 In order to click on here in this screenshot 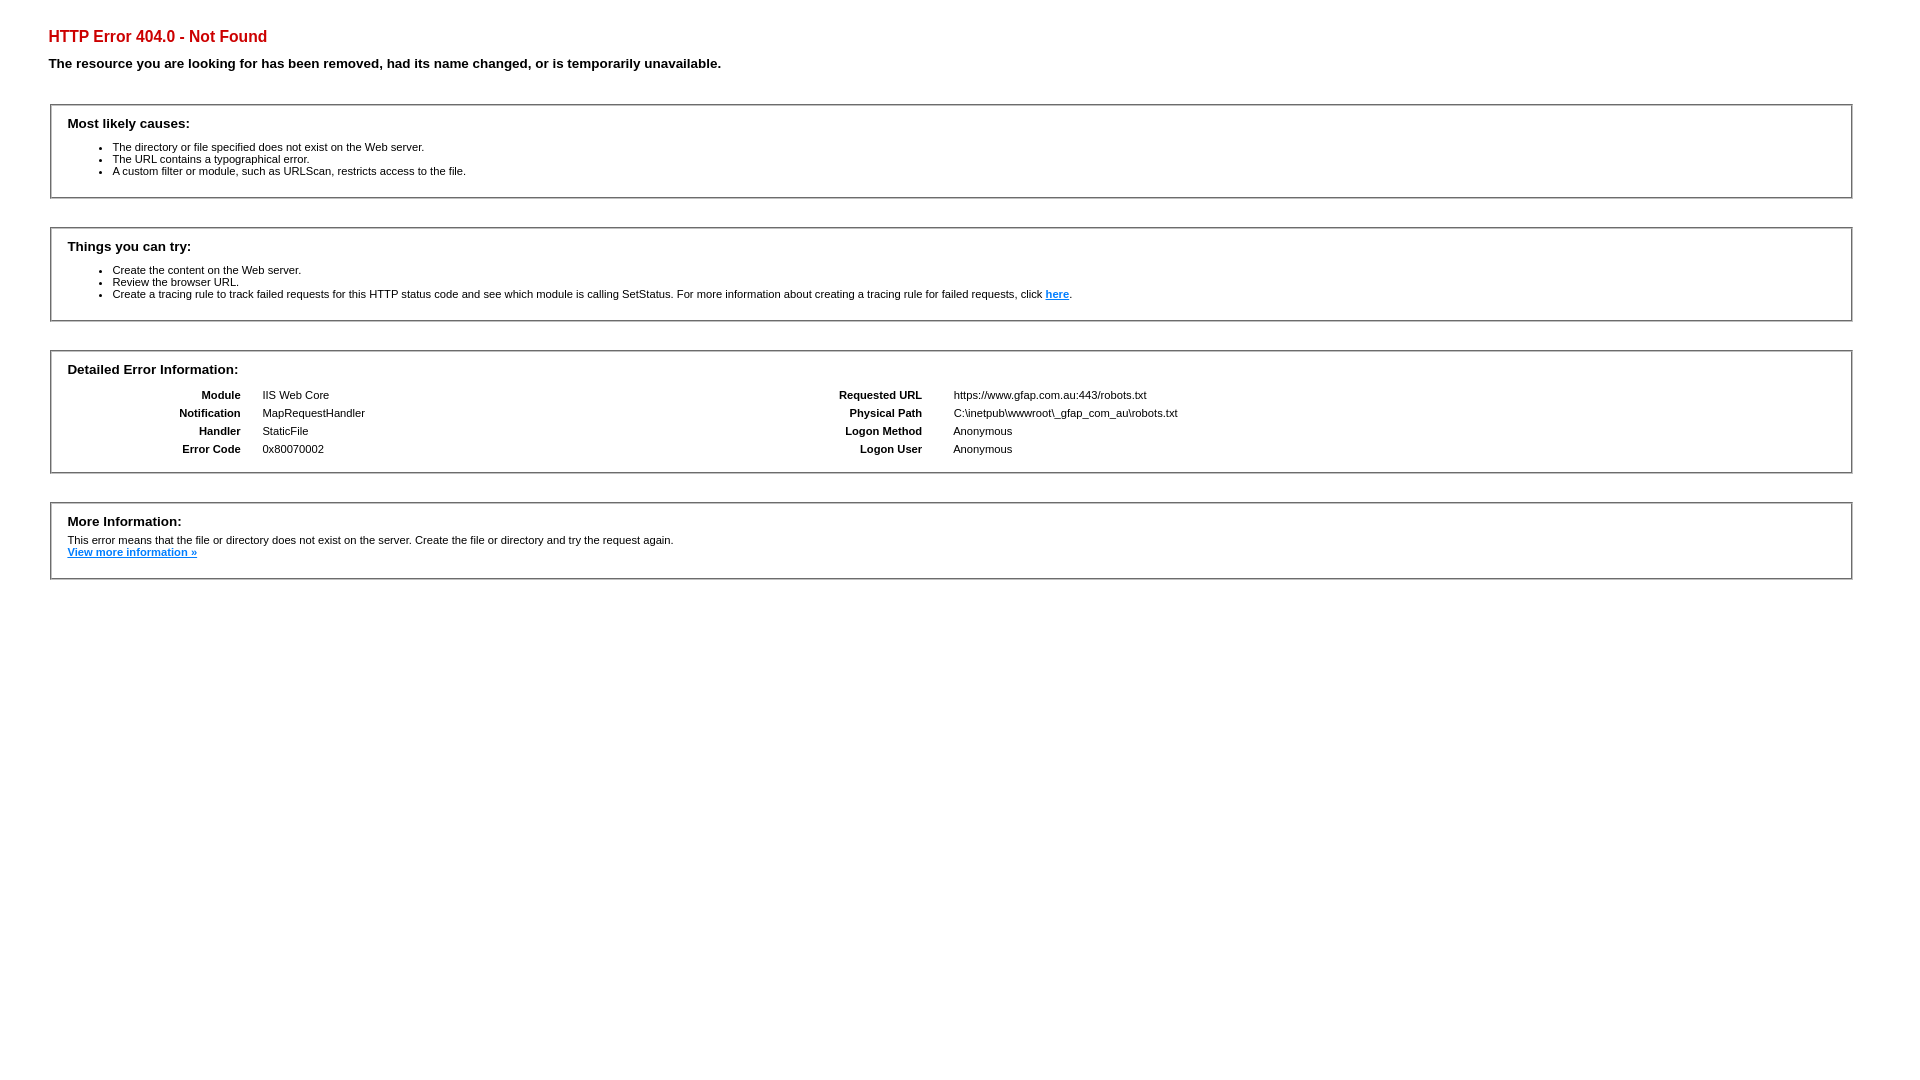, I will do `click(1058, 294)`.